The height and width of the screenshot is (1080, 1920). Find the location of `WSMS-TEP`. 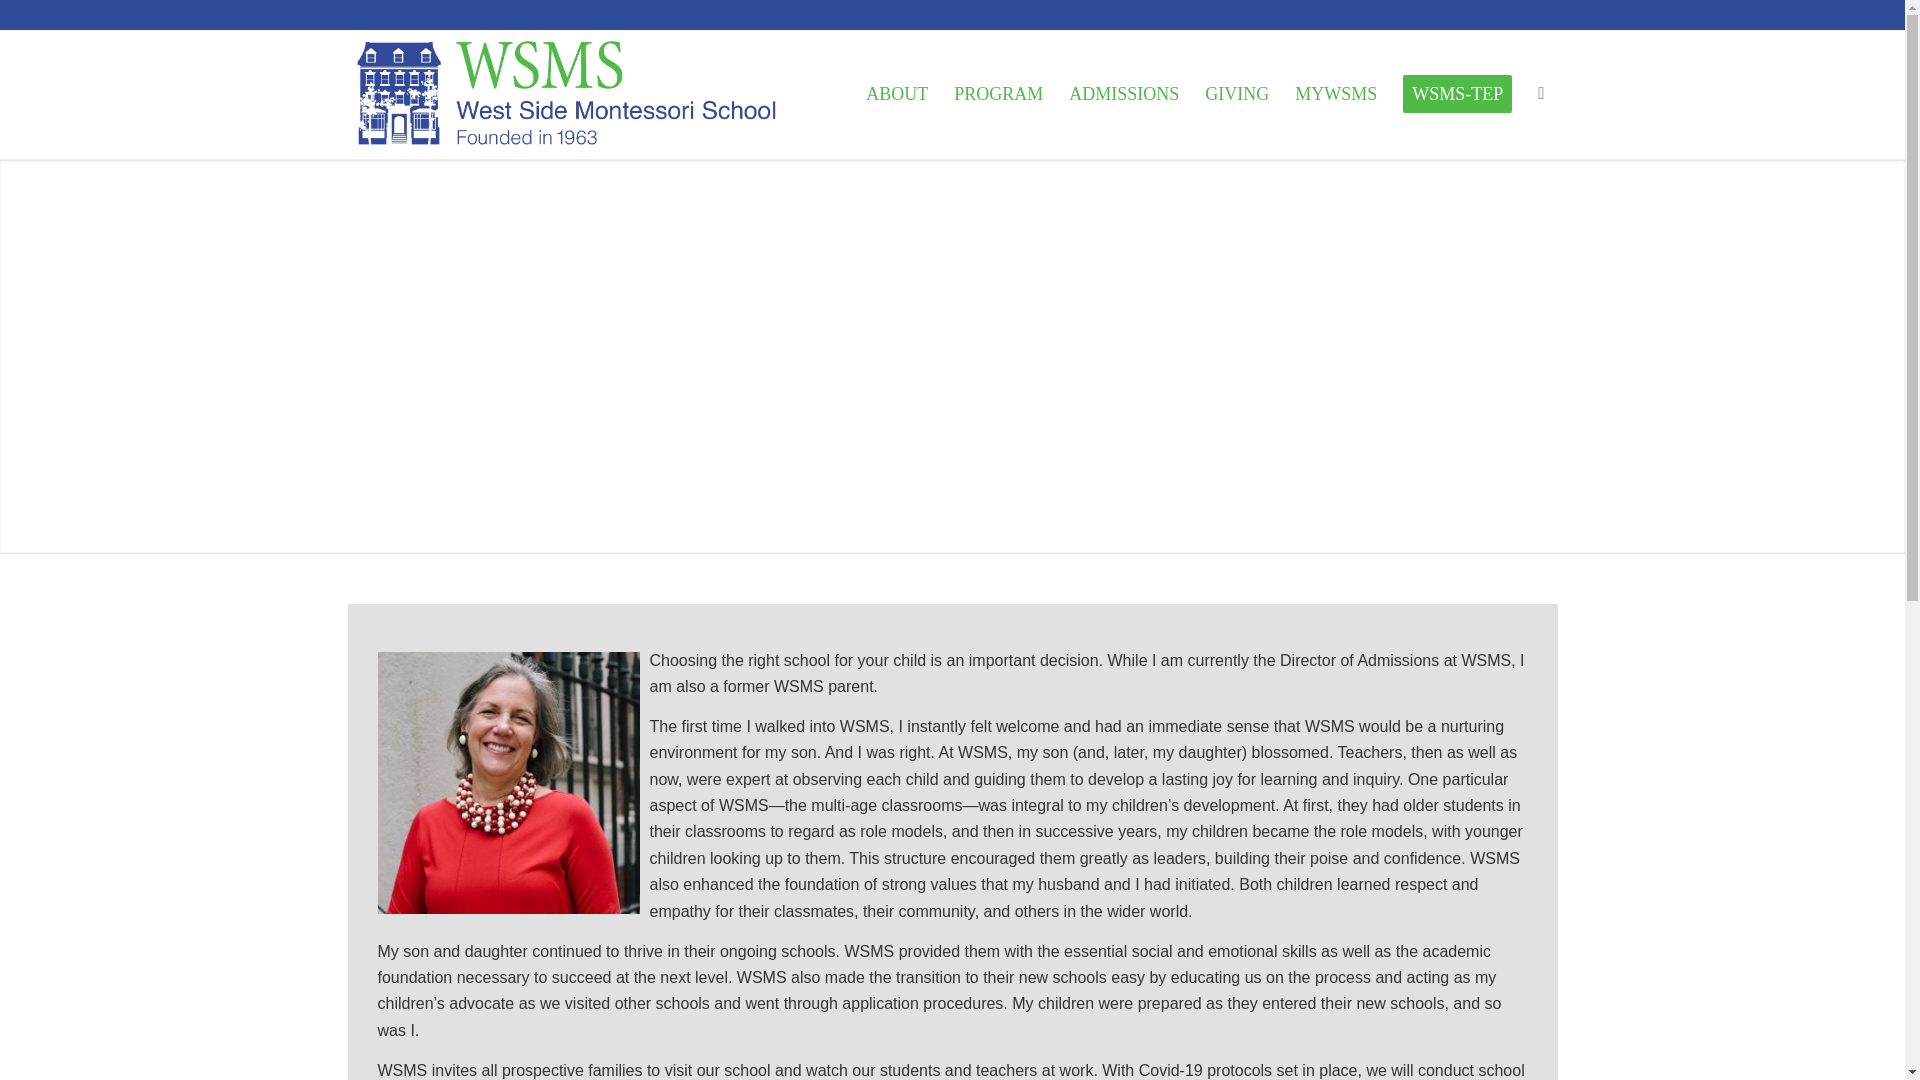

WSMS-TEP is located at coordinates (1457, 94).